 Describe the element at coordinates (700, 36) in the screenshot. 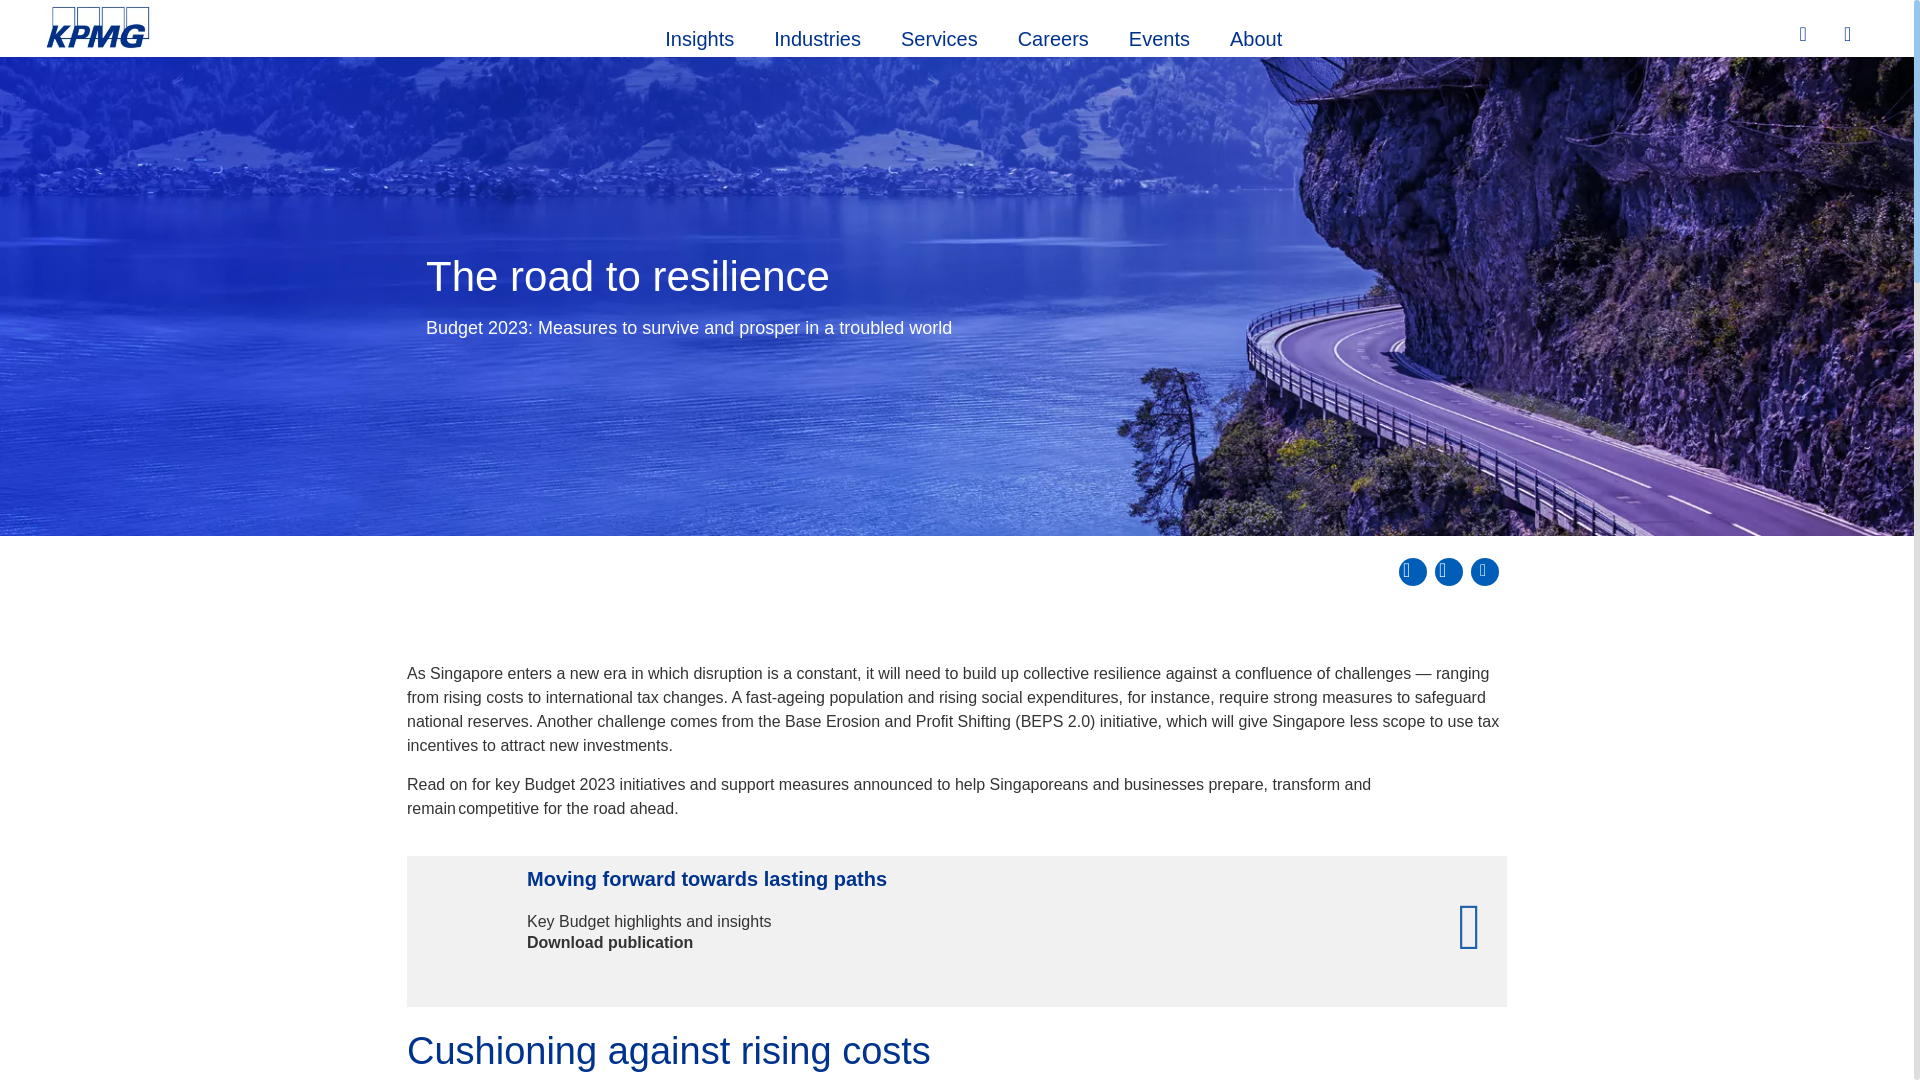

I see `Insights` at that location.